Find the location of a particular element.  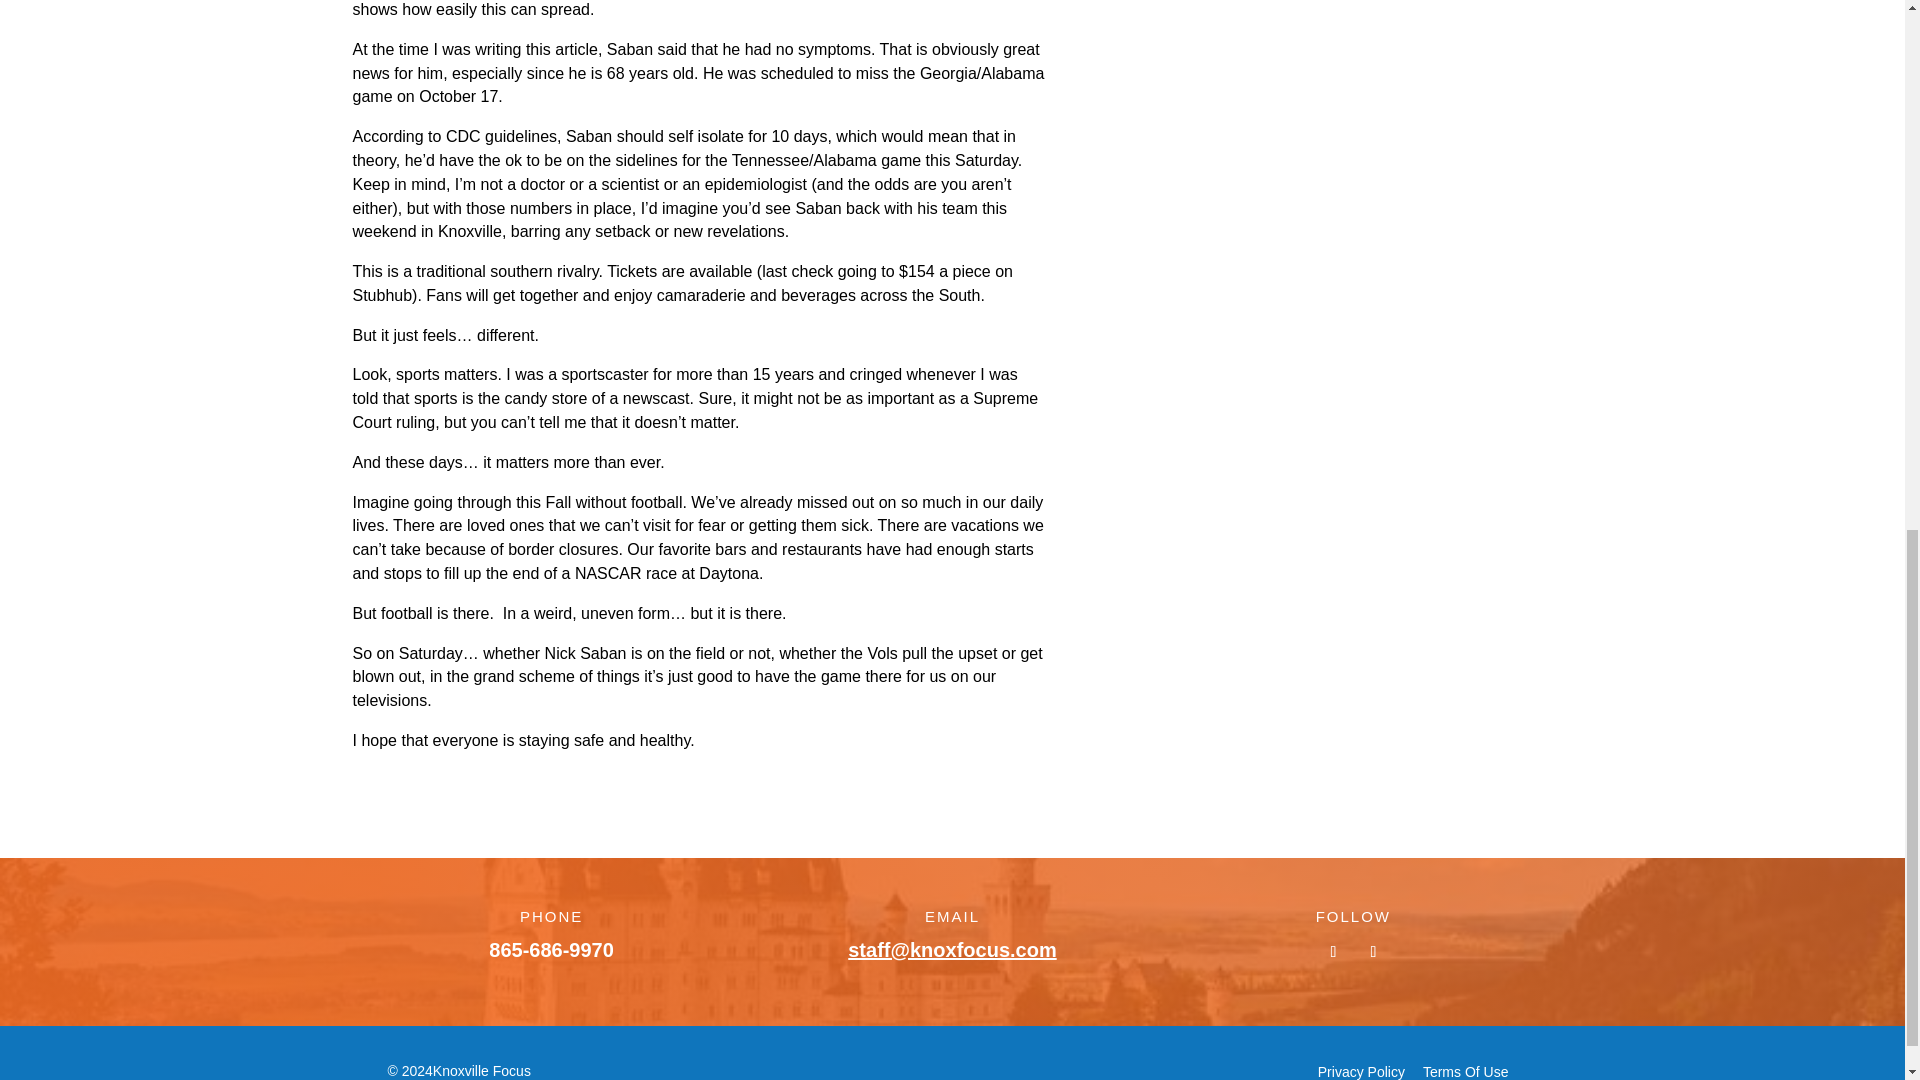

Follow on X is located at coordinates (1372, 952).